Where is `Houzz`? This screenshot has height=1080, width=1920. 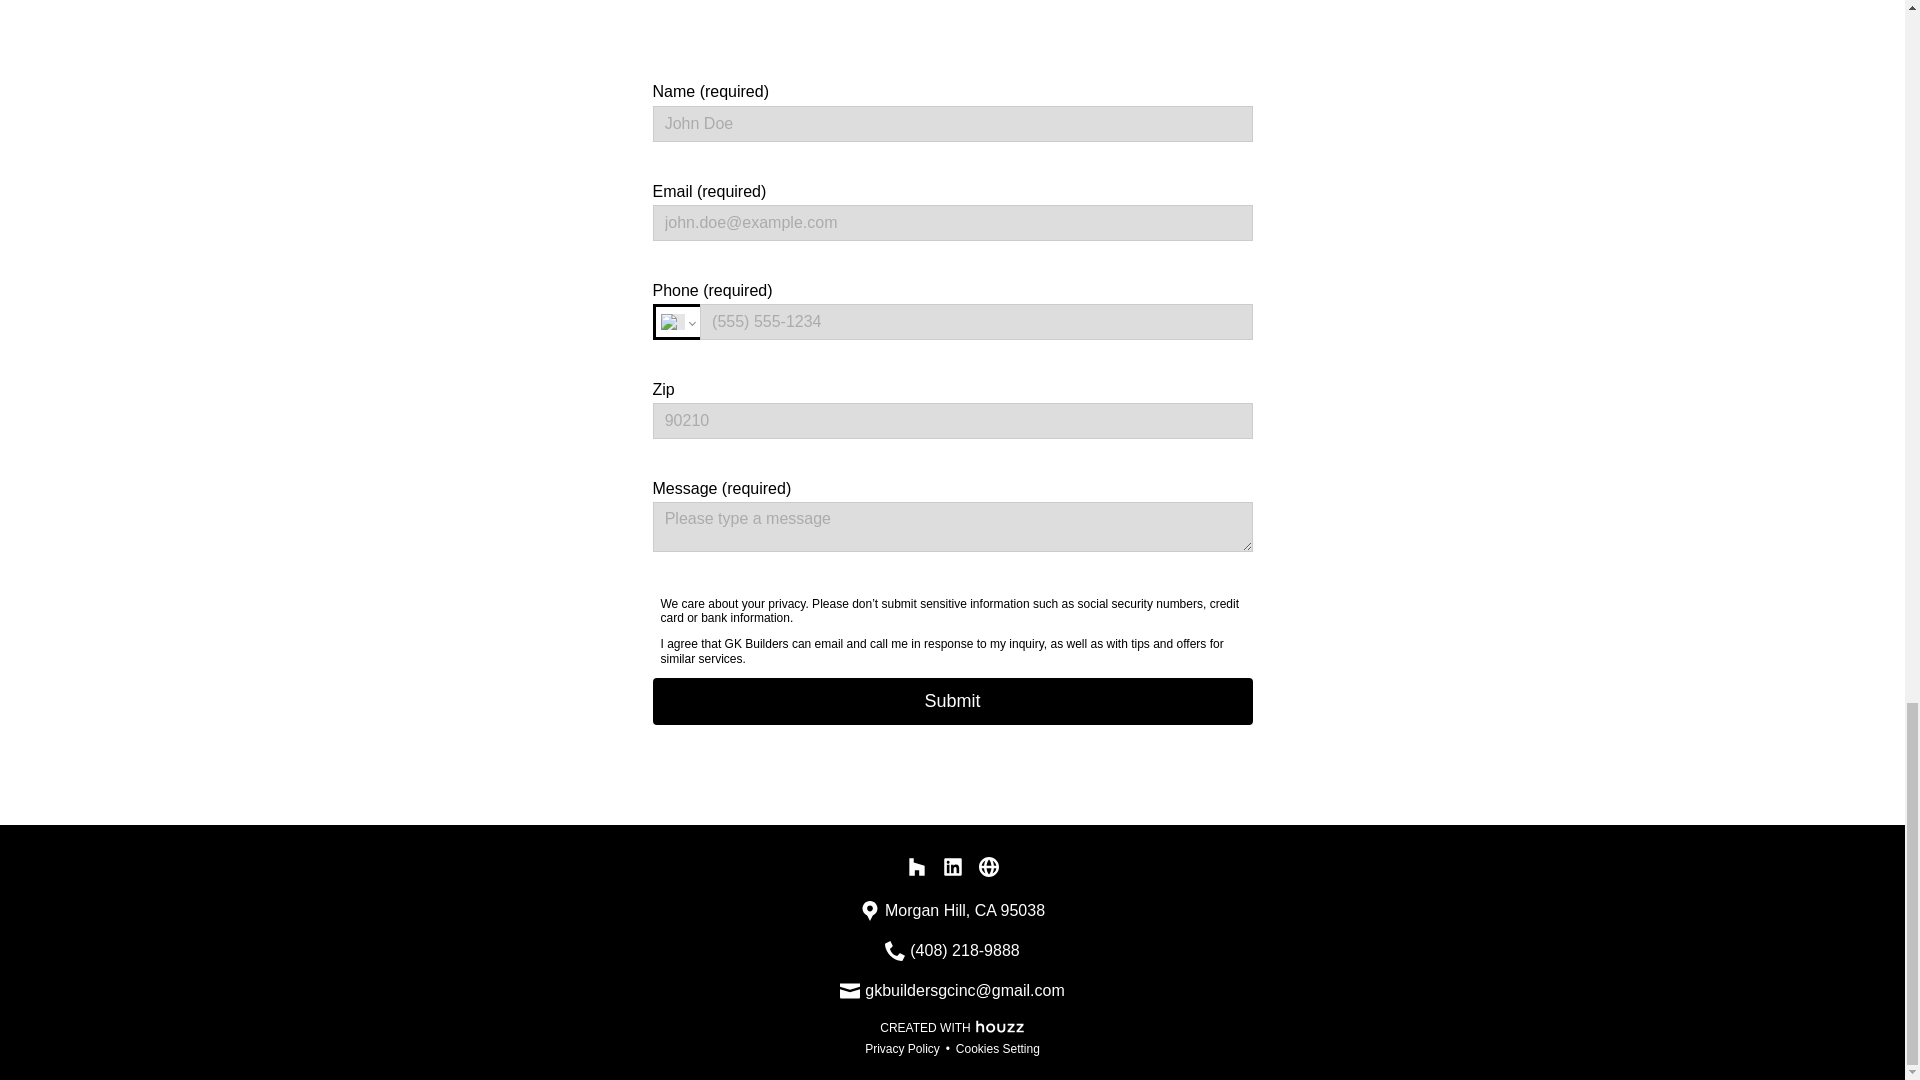 Houzz is located at coordinates (1000, 1024).